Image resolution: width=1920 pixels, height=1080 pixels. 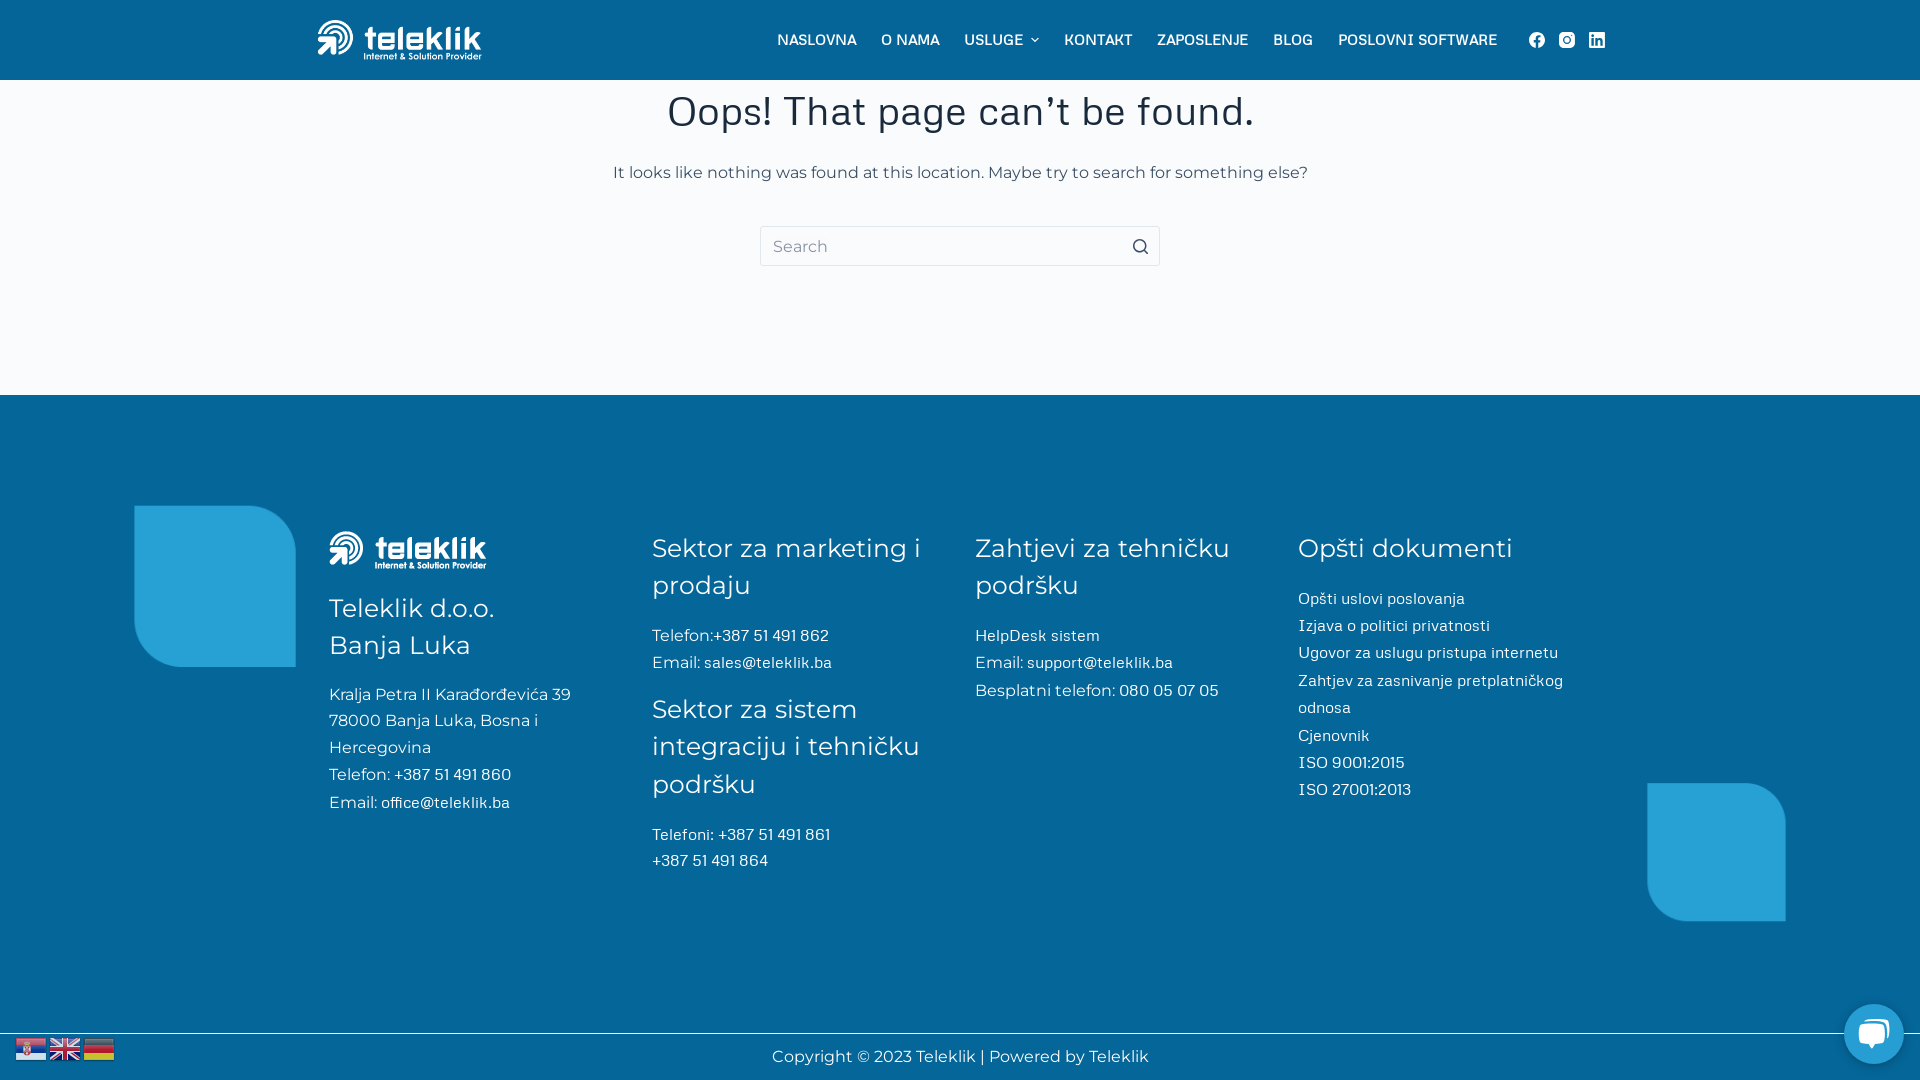 I want to click on ZAPOSLENJE, so click(x=1202, y=40).